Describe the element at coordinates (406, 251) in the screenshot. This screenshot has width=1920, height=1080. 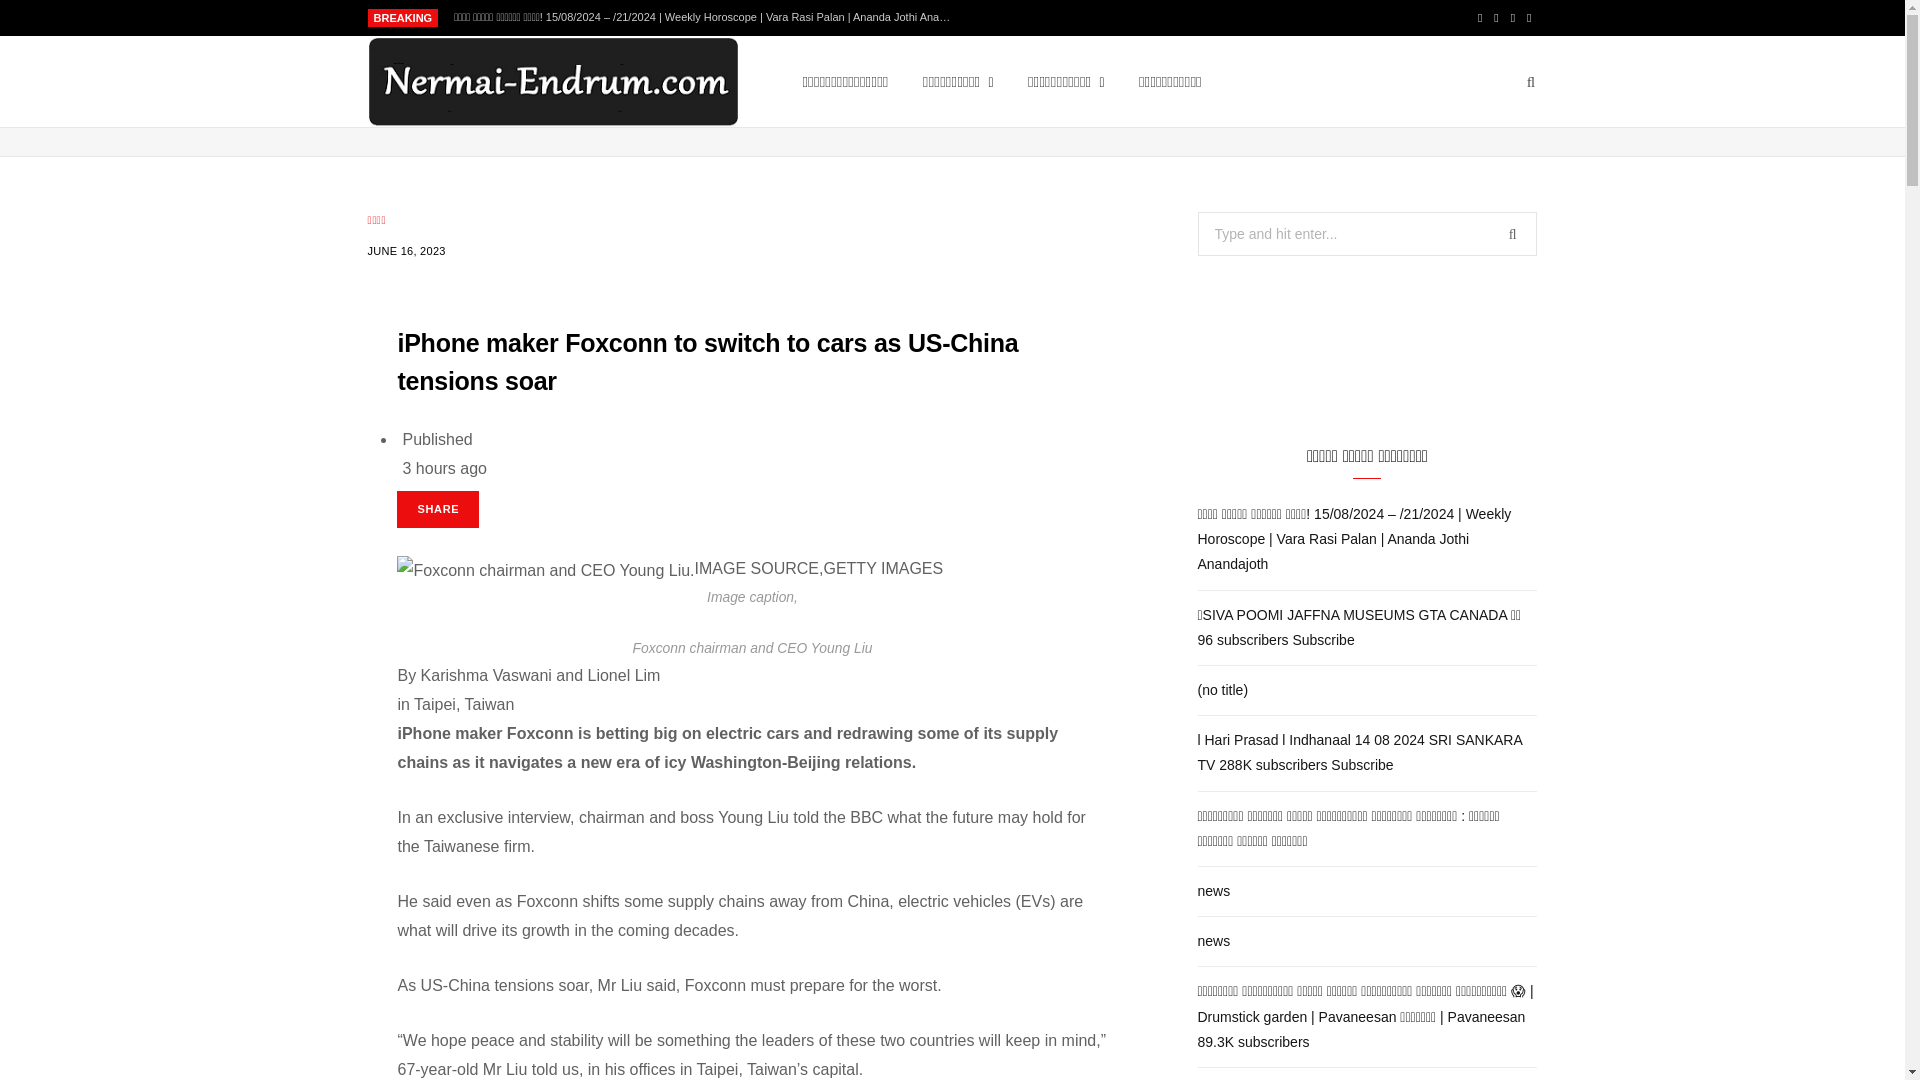
I see `JUNE 16, 2023` at that location.